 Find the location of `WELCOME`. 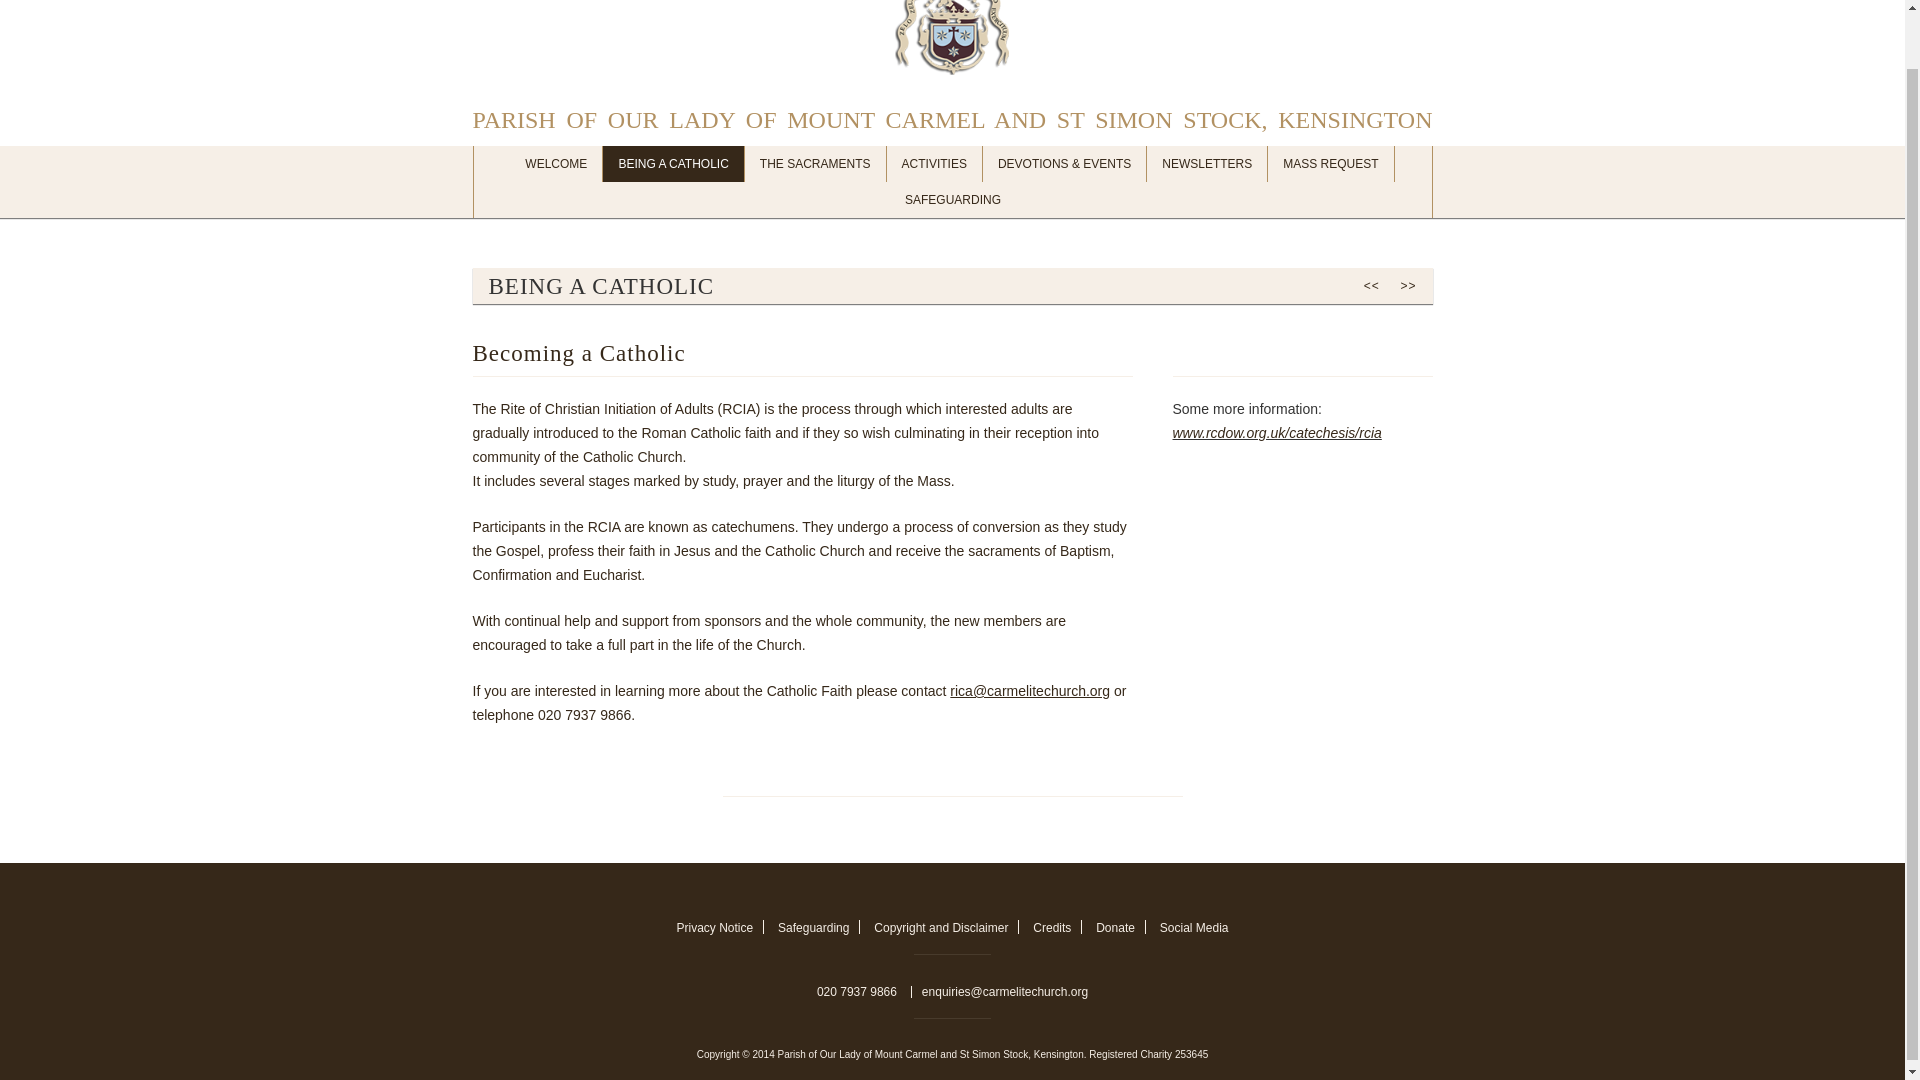

WELCOME is located at coordinates (556, 164).